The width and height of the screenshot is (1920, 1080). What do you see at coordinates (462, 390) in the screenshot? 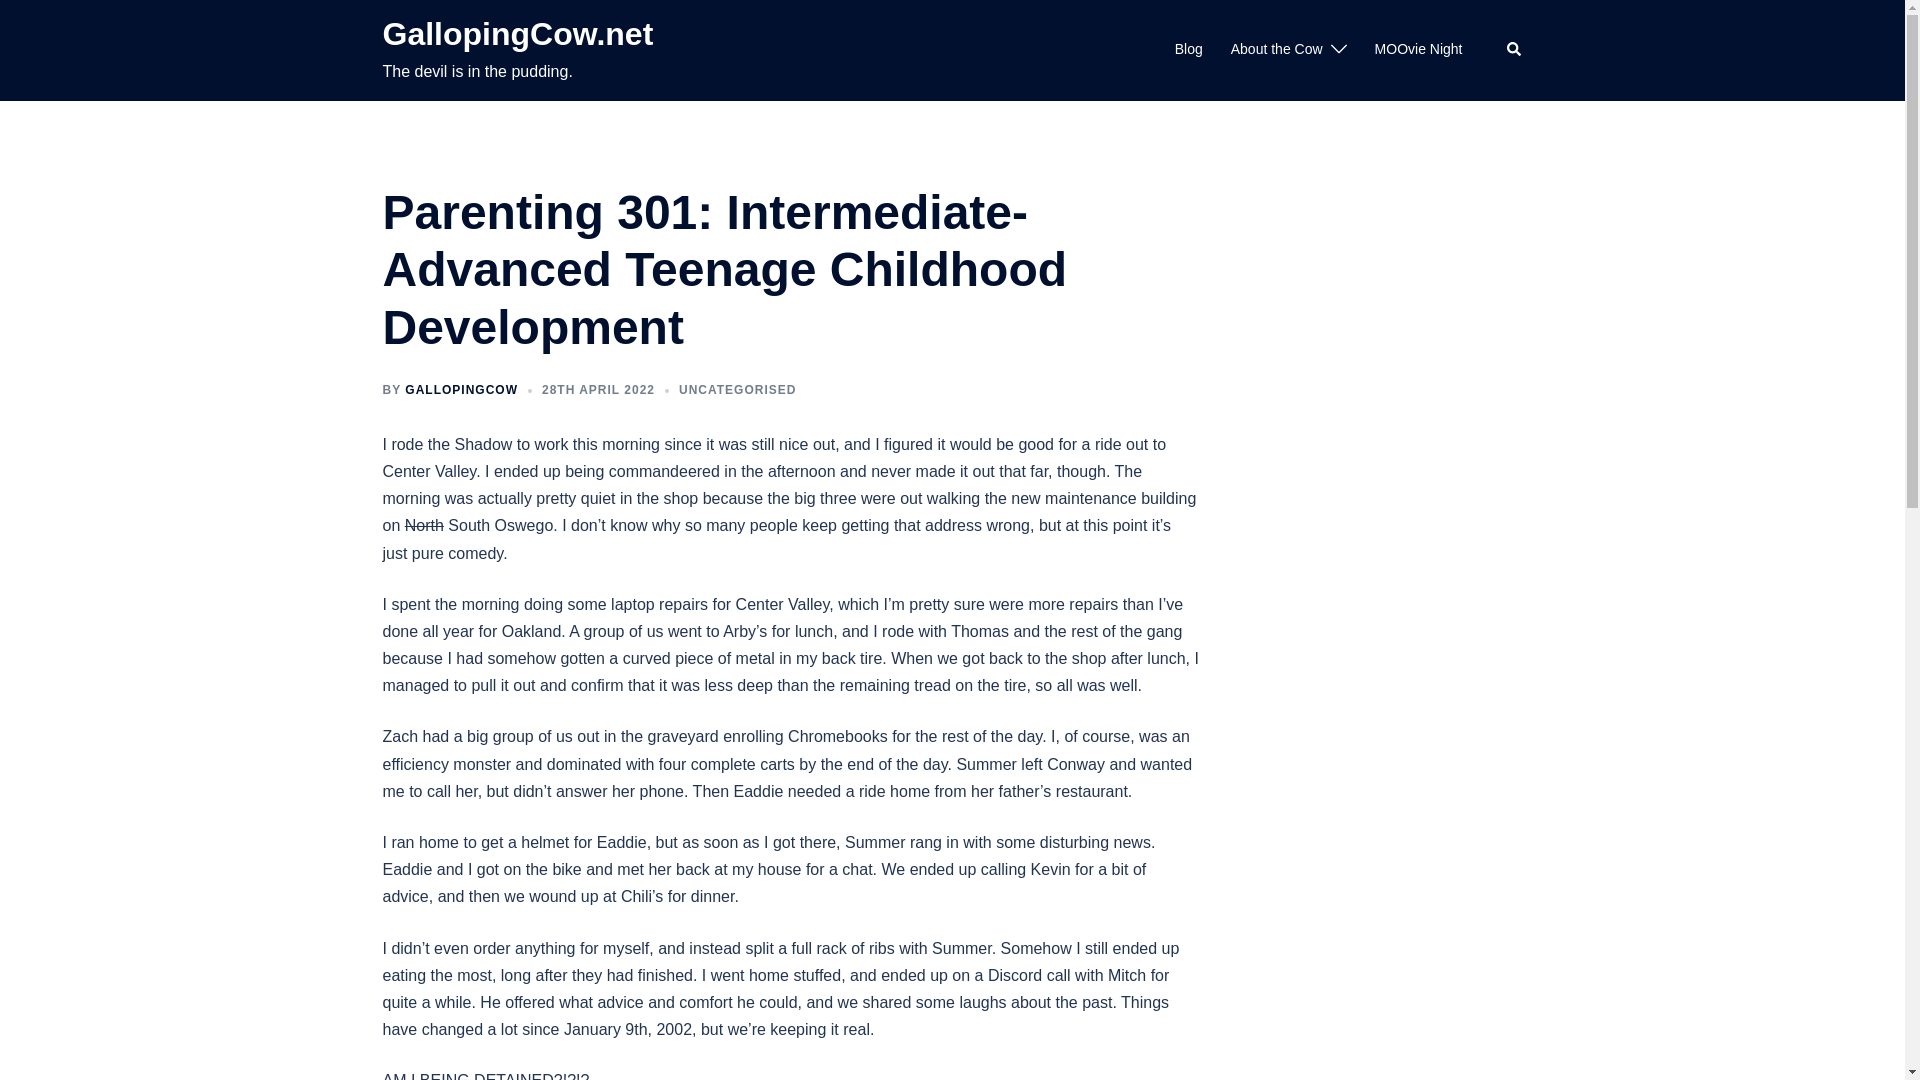
I see `GALLOPINGCOW` at bounding box center [462, 390].